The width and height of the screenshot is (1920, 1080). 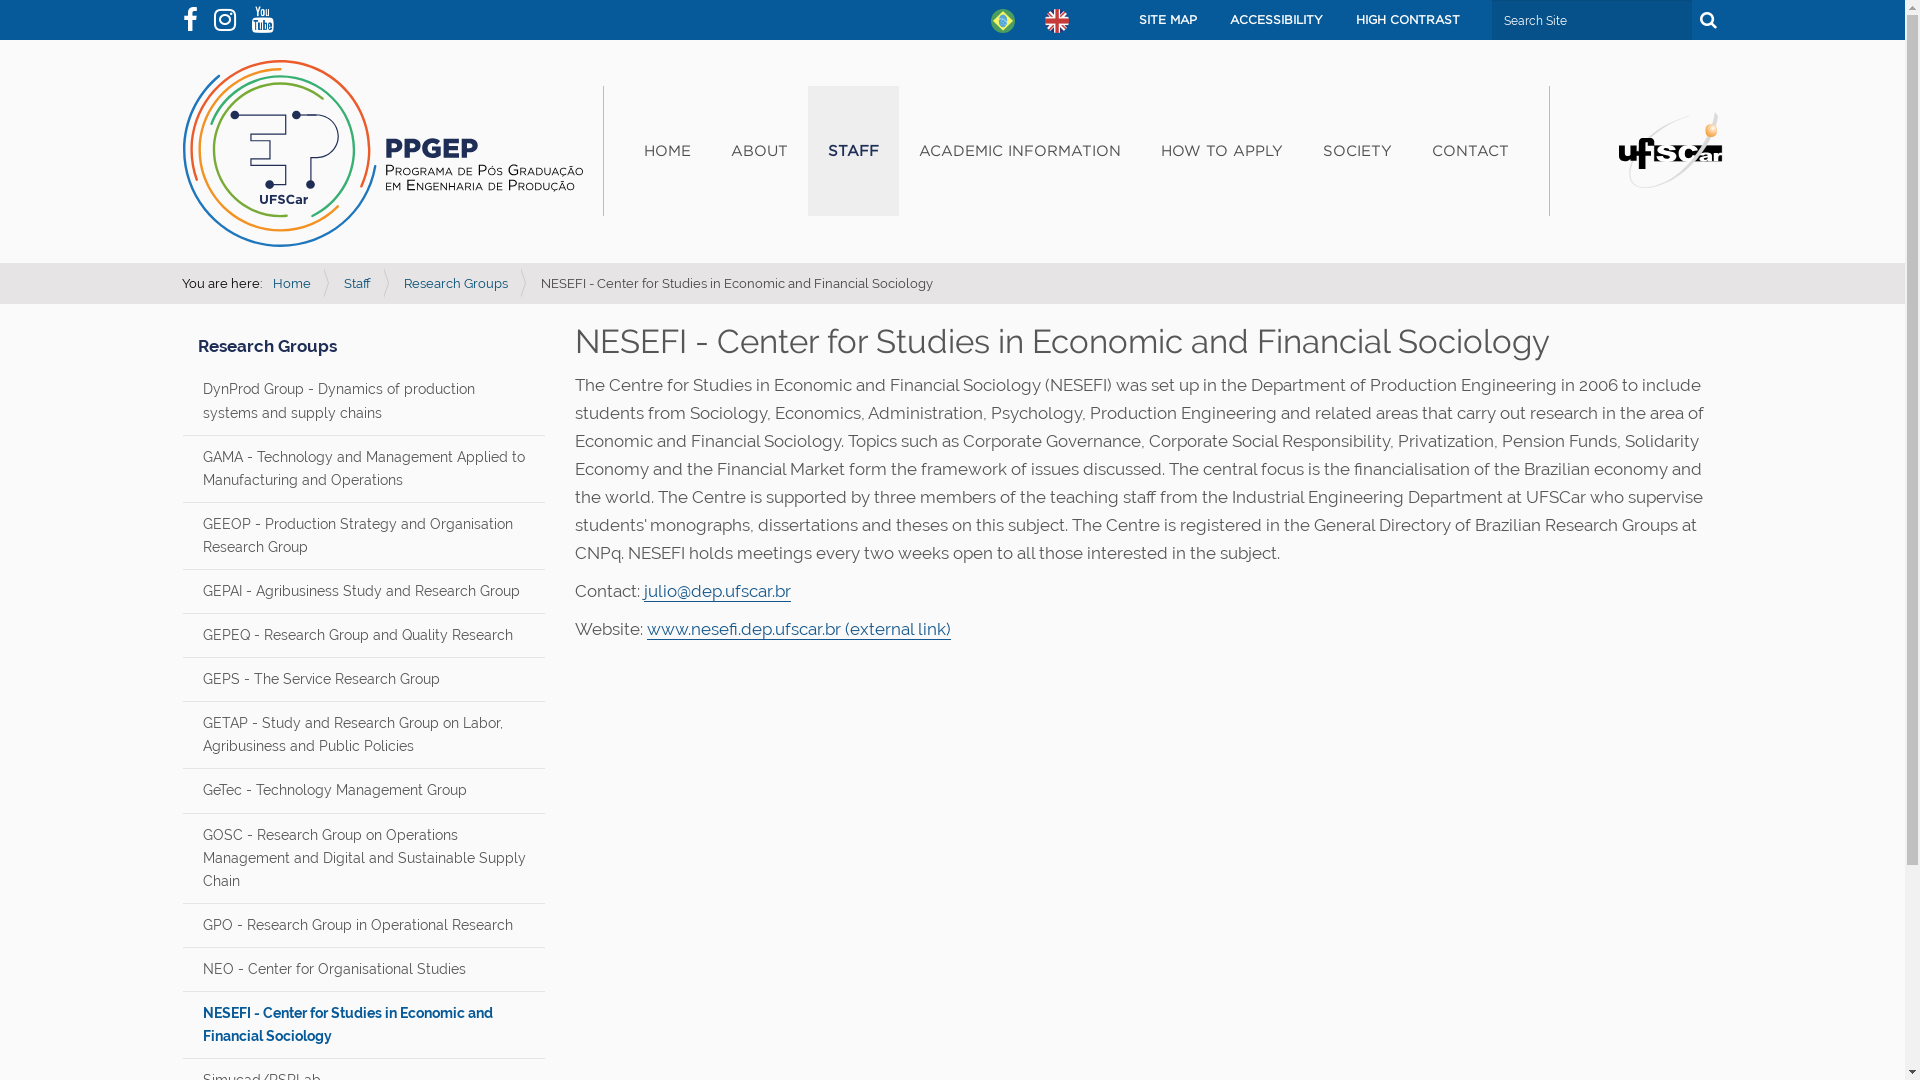 I want to click on GEPAI - Agribusiness Study and Research Group, so click(x=364, y=590).